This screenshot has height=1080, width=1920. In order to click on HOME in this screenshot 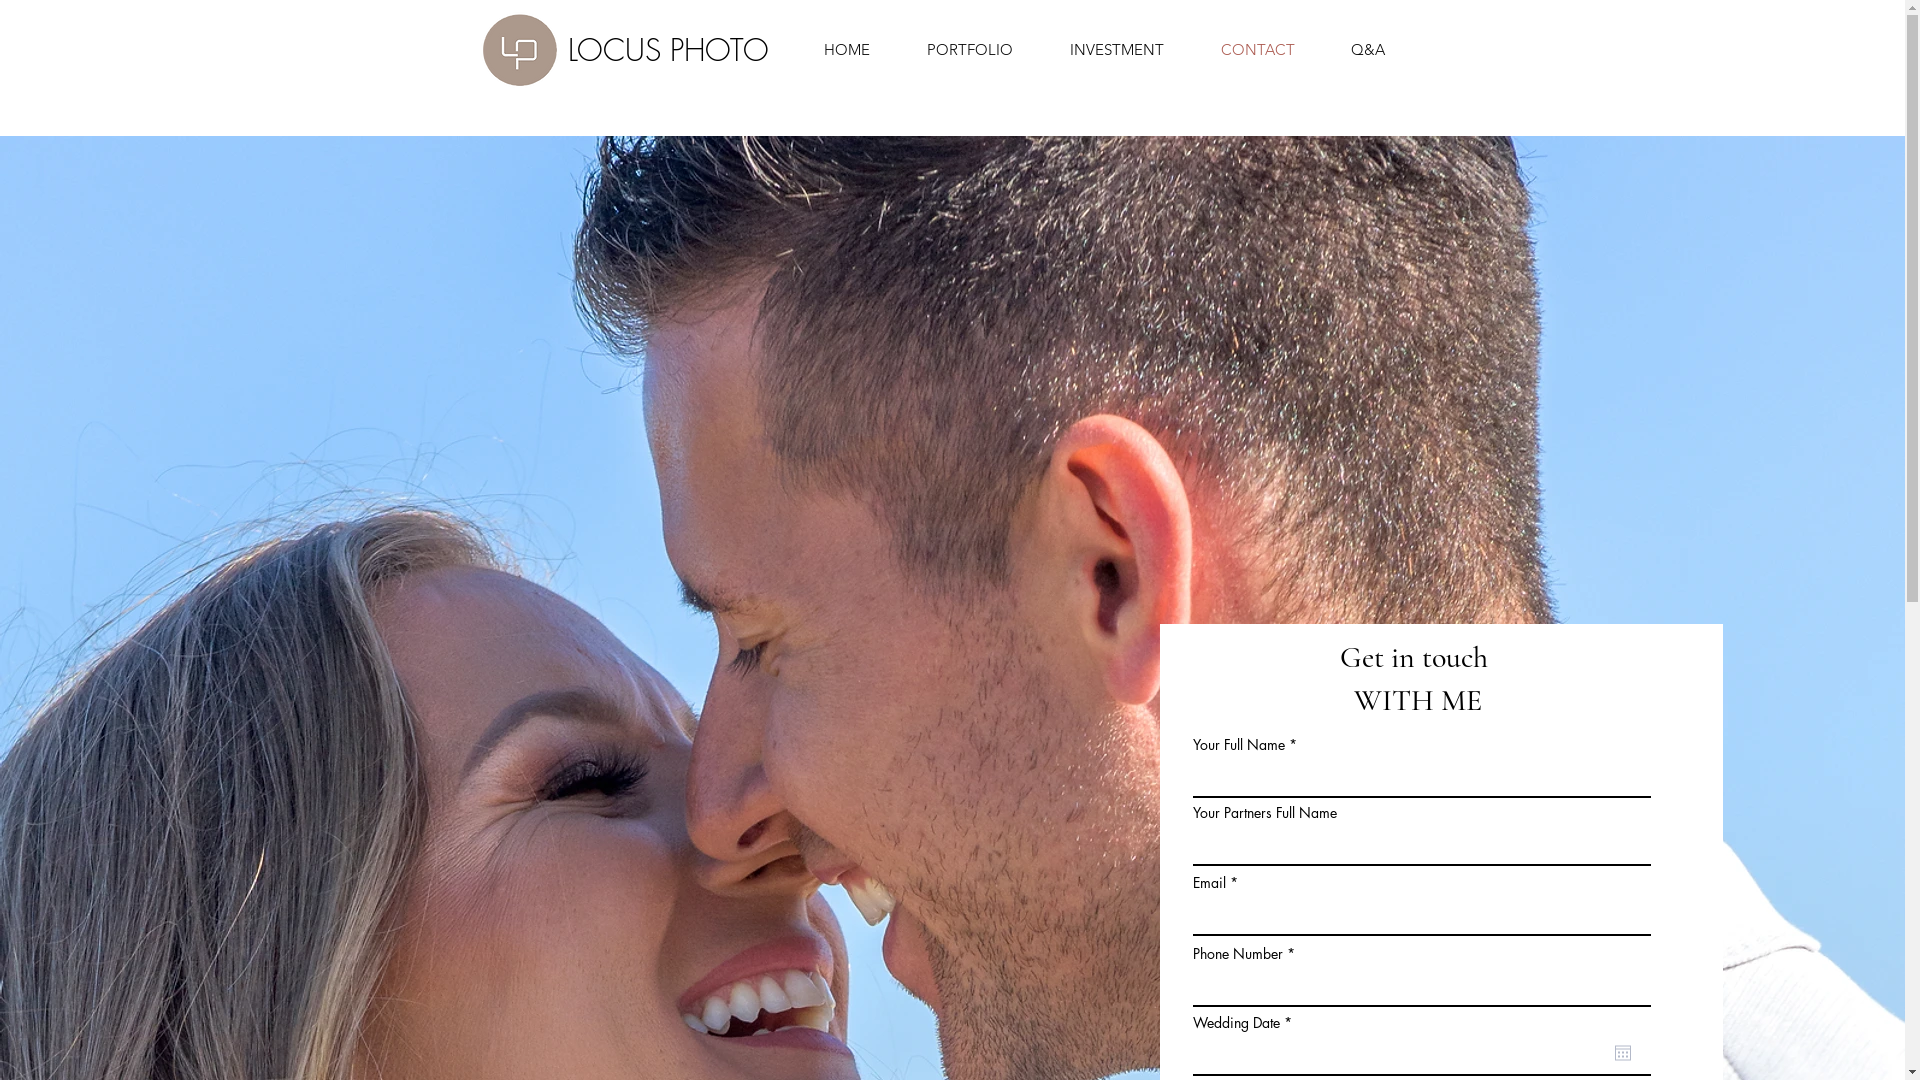, I will do `click(834, 50)`.